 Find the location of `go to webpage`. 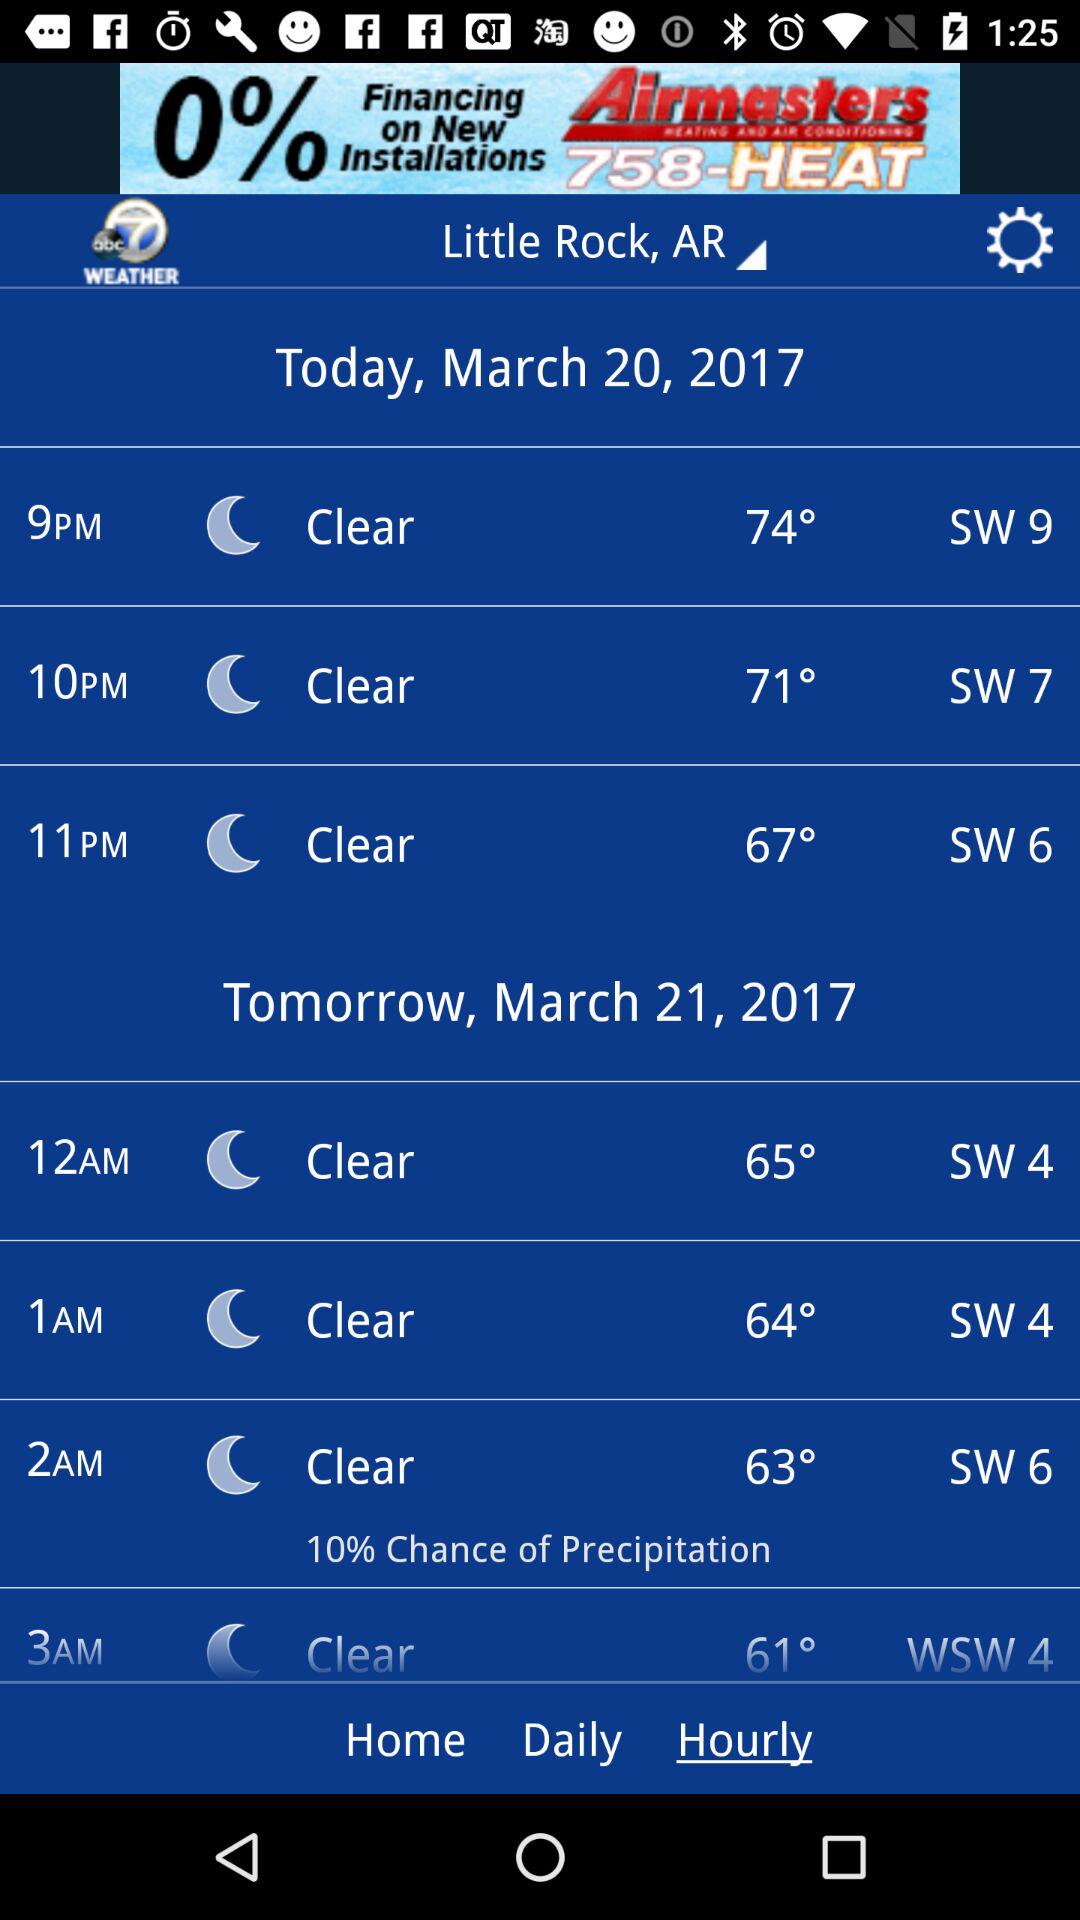

go to webpage is located at coordinates (131, 240).